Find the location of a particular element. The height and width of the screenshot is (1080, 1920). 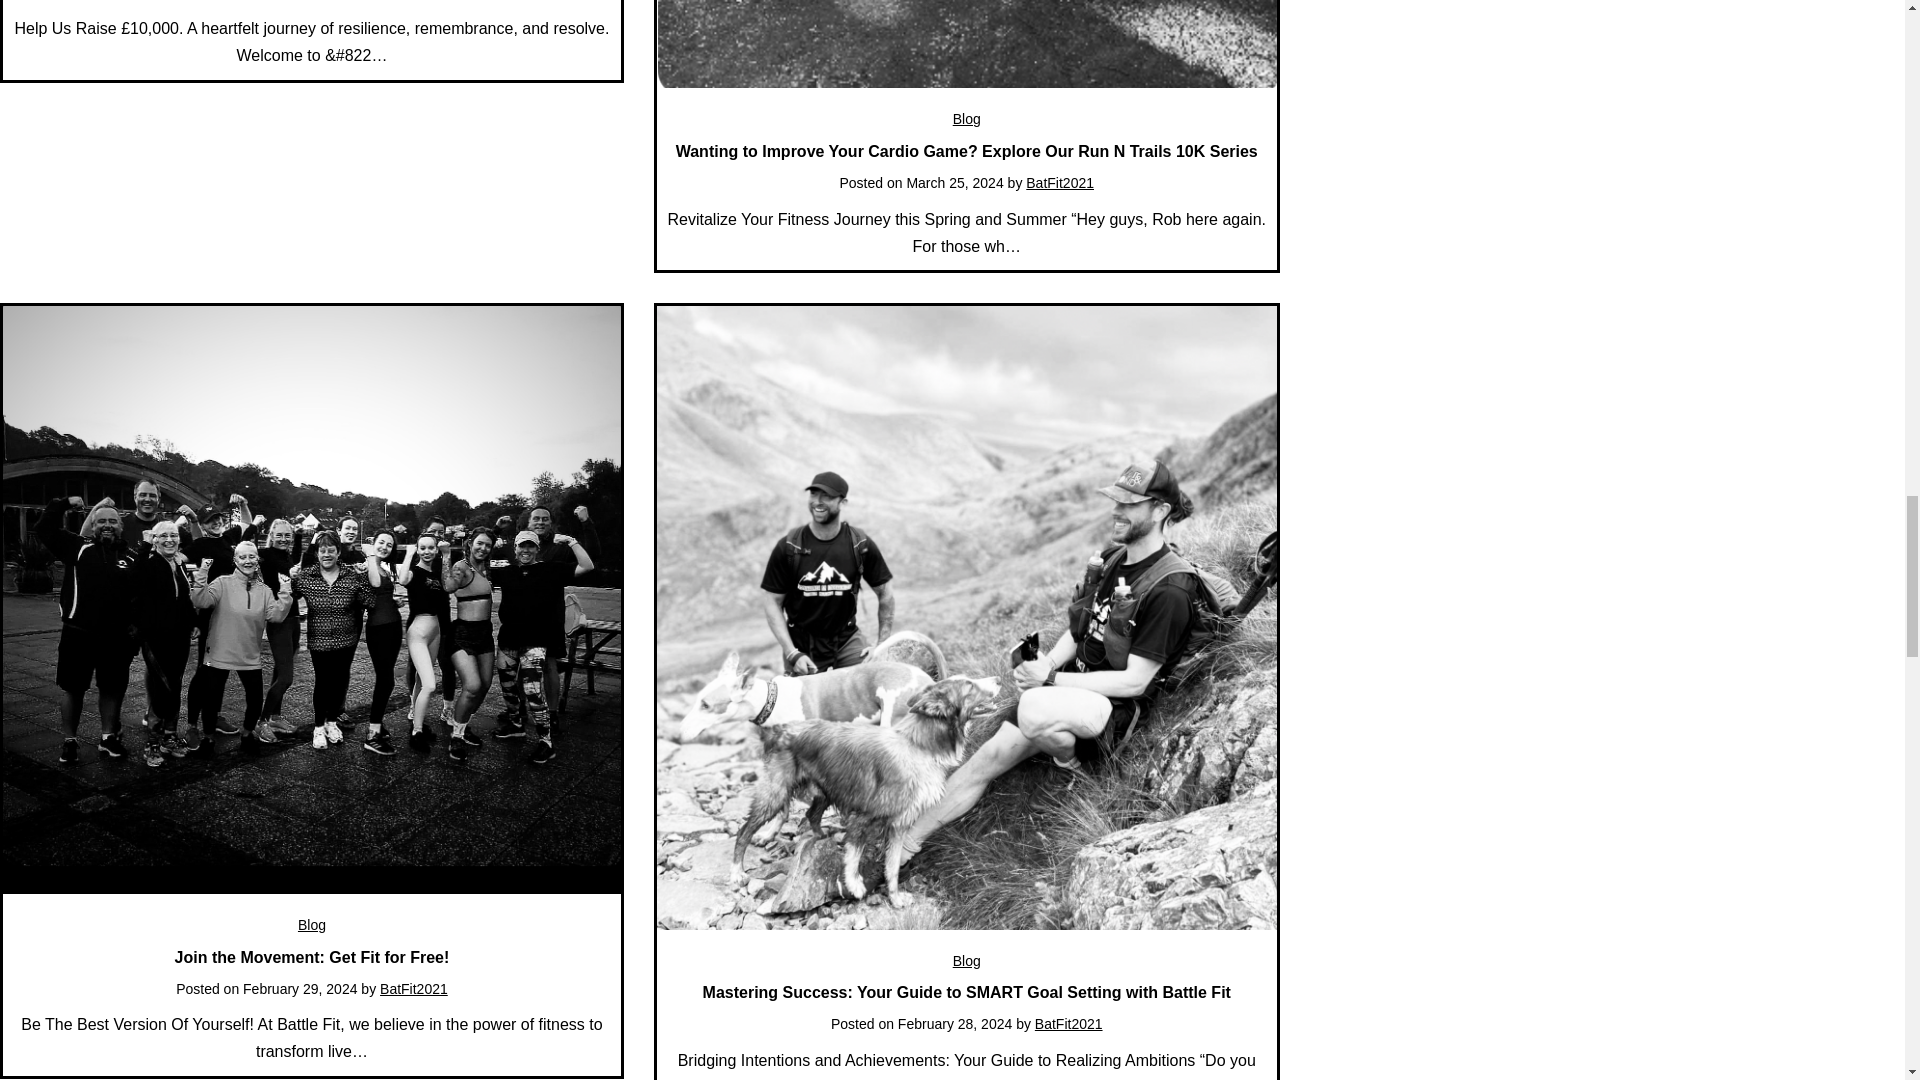

Blog is located at coordinates (966, 119).